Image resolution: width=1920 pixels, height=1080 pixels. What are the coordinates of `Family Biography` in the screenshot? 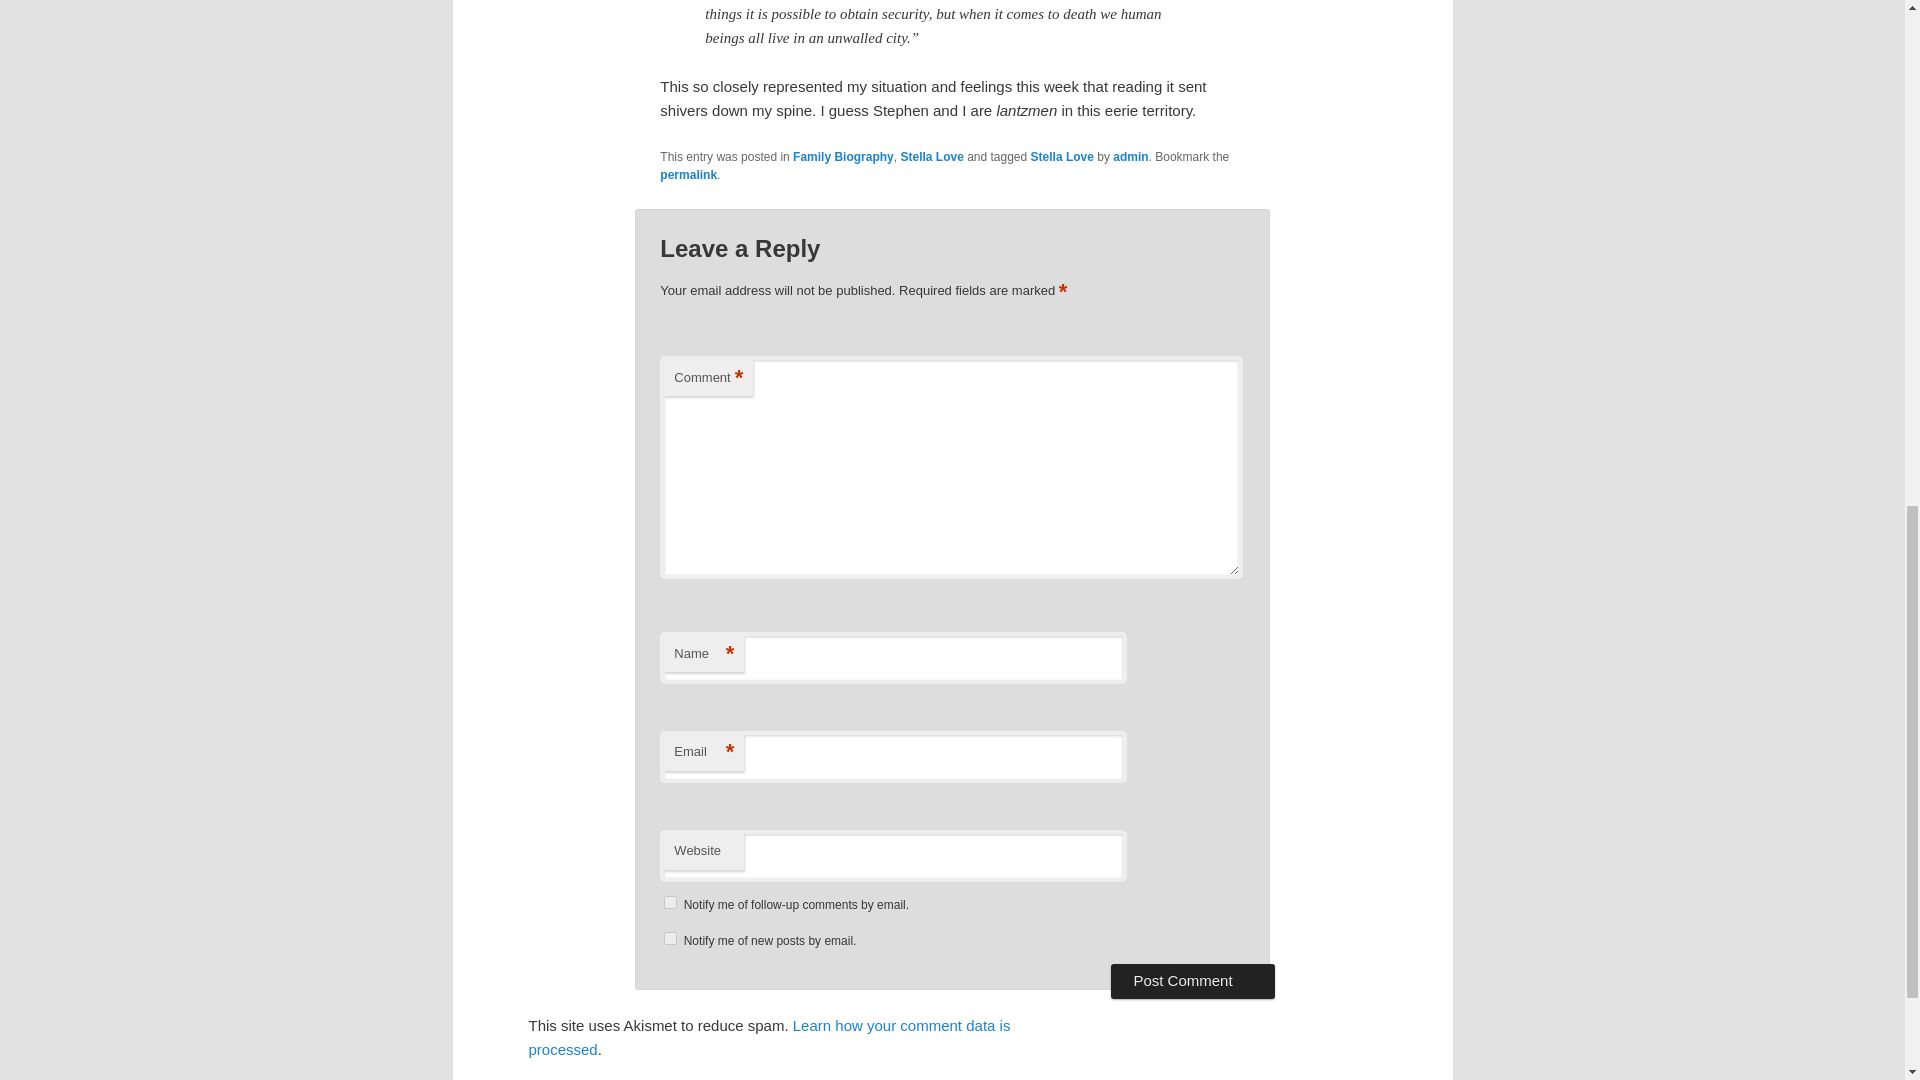 It's located at (843, 157).